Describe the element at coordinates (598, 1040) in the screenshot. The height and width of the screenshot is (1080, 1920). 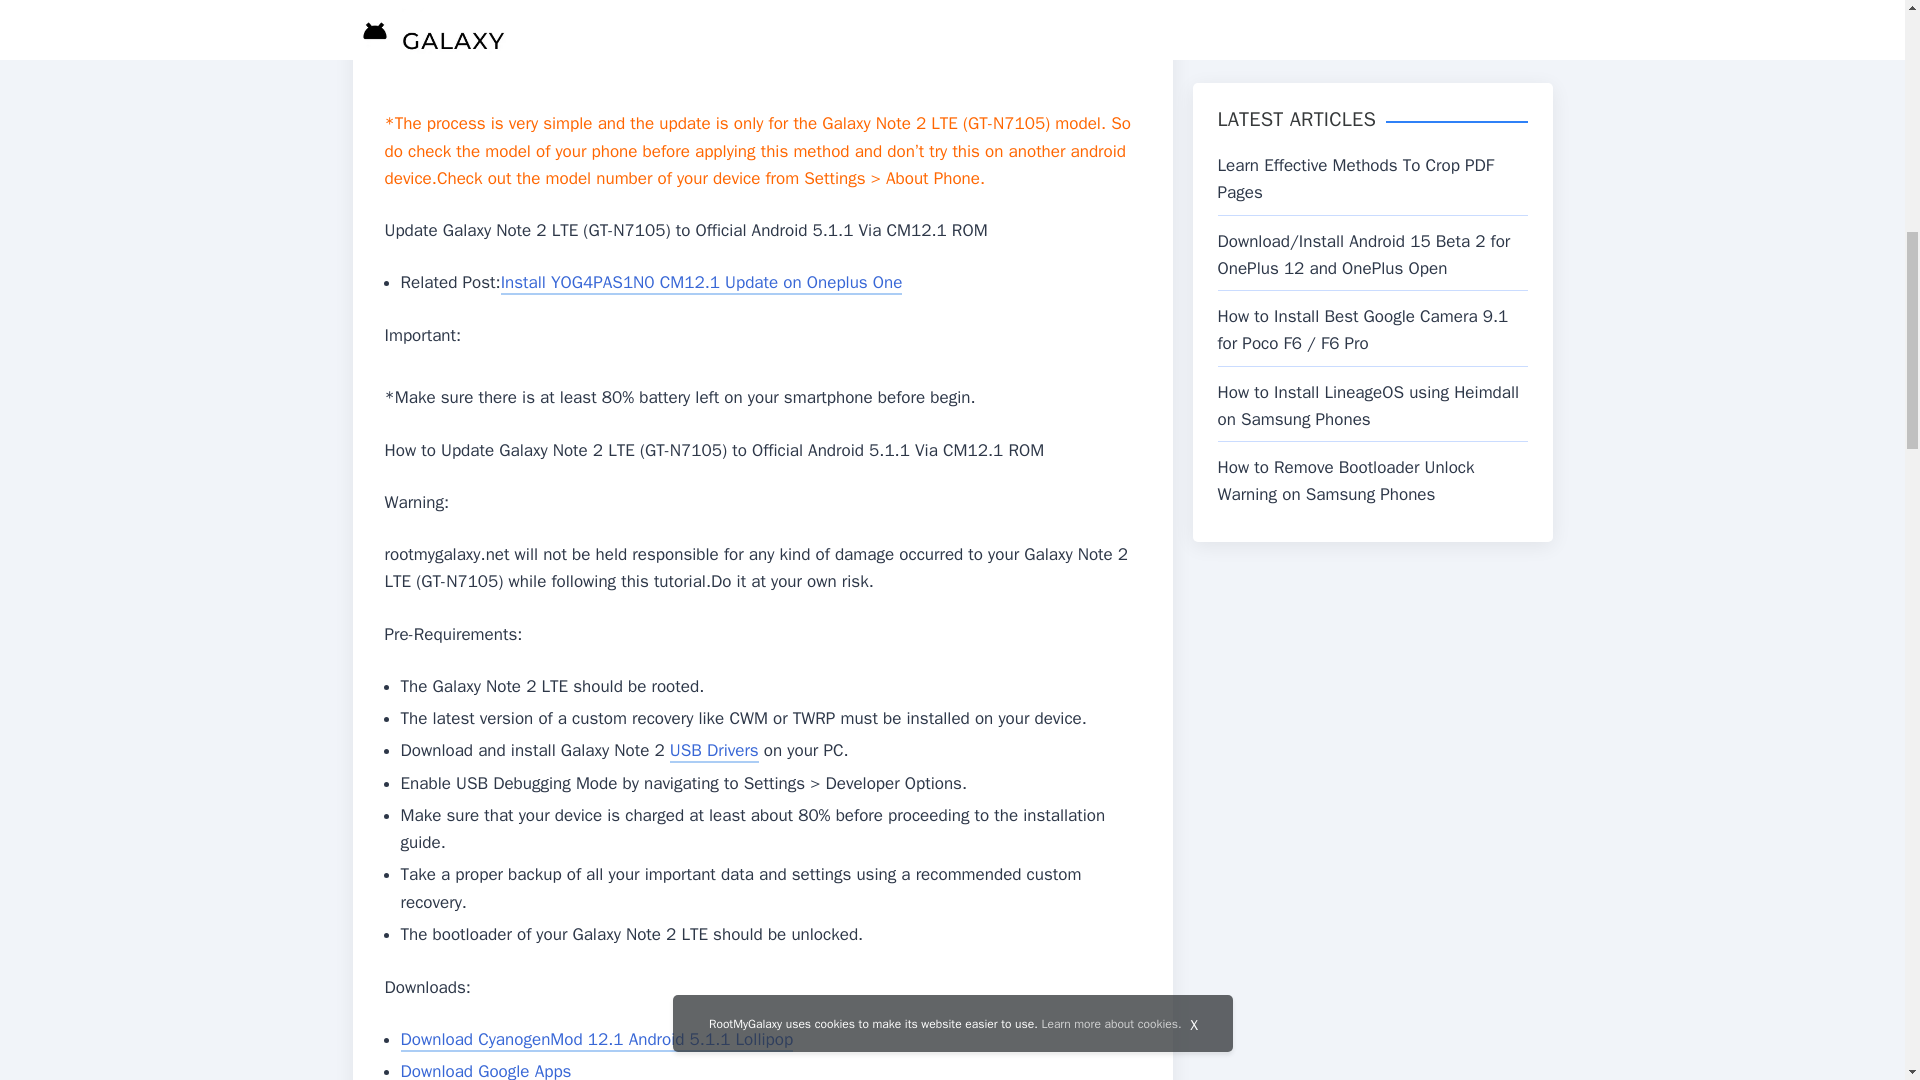
I see `Download CyanogenMod 12.1 Android 5.1.1 Lollipop` at that location.